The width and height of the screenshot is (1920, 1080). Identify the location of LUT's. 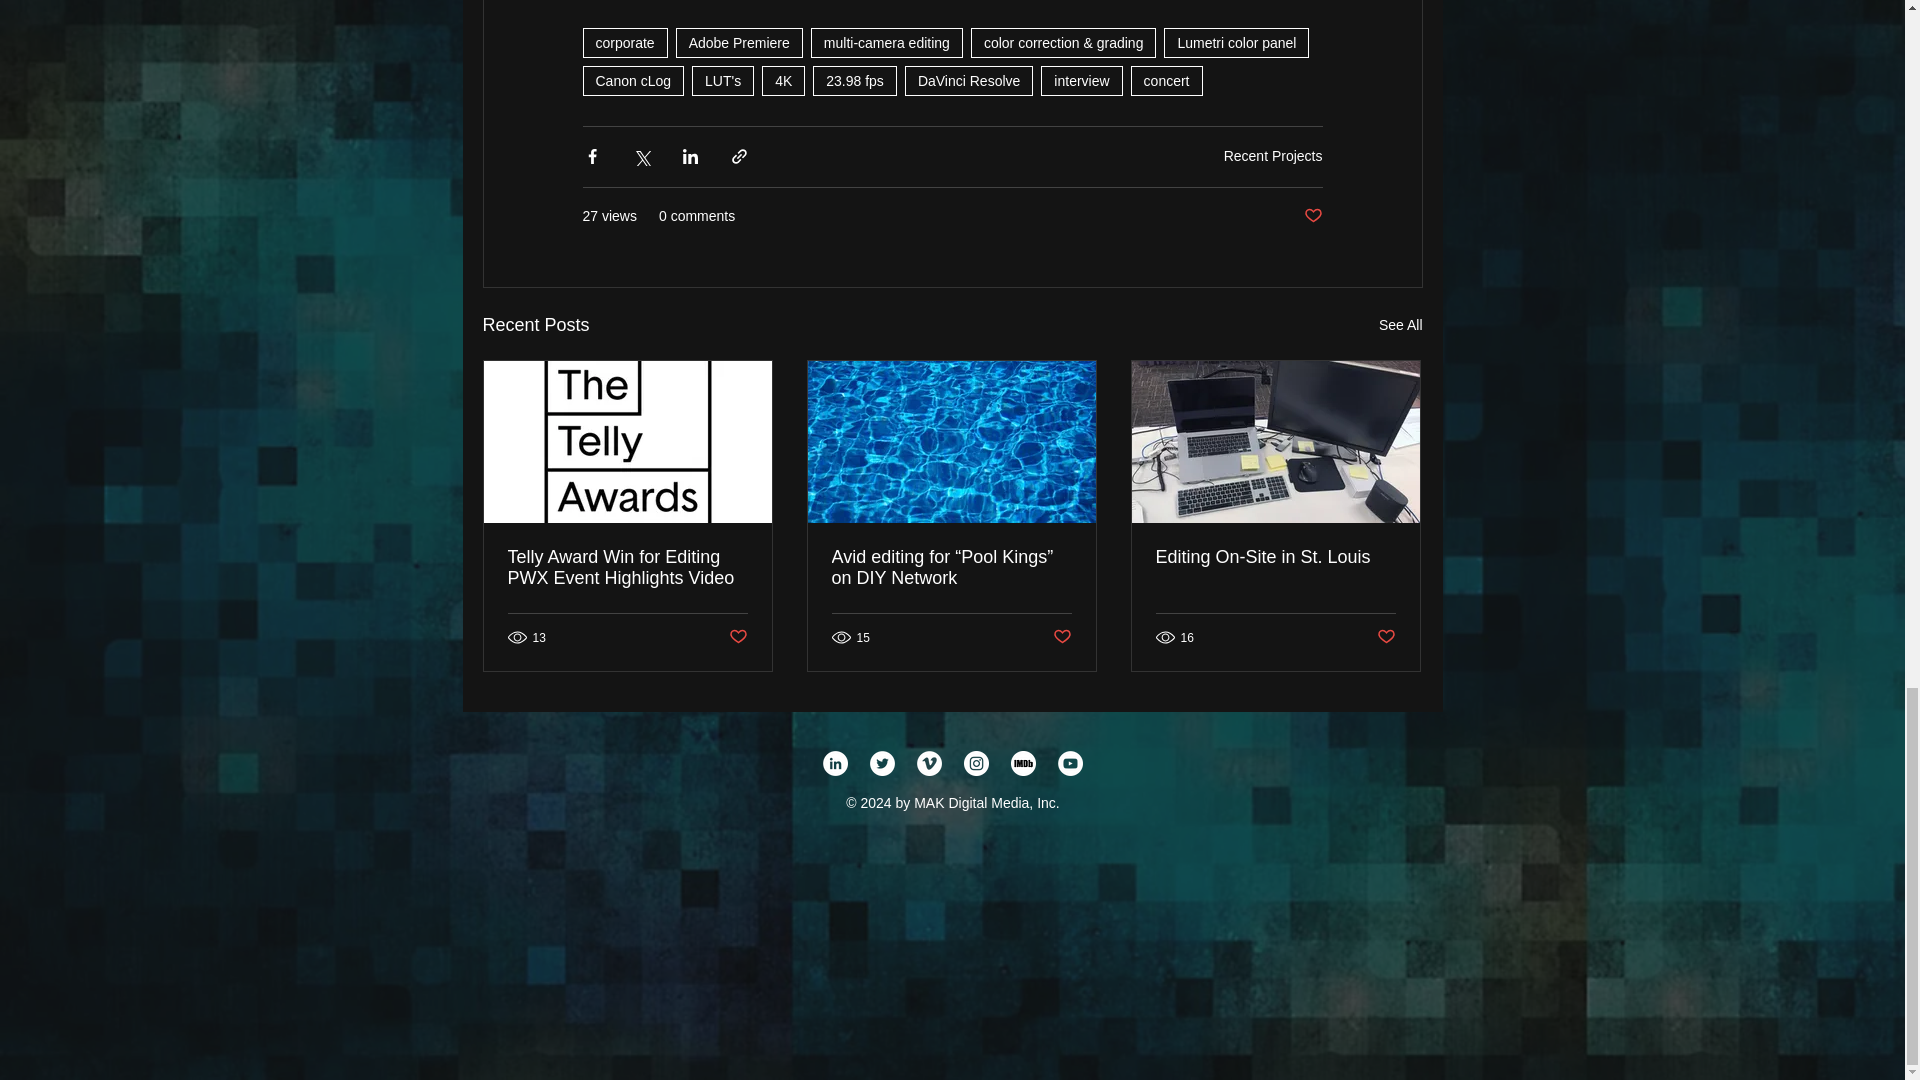
(722, 80).